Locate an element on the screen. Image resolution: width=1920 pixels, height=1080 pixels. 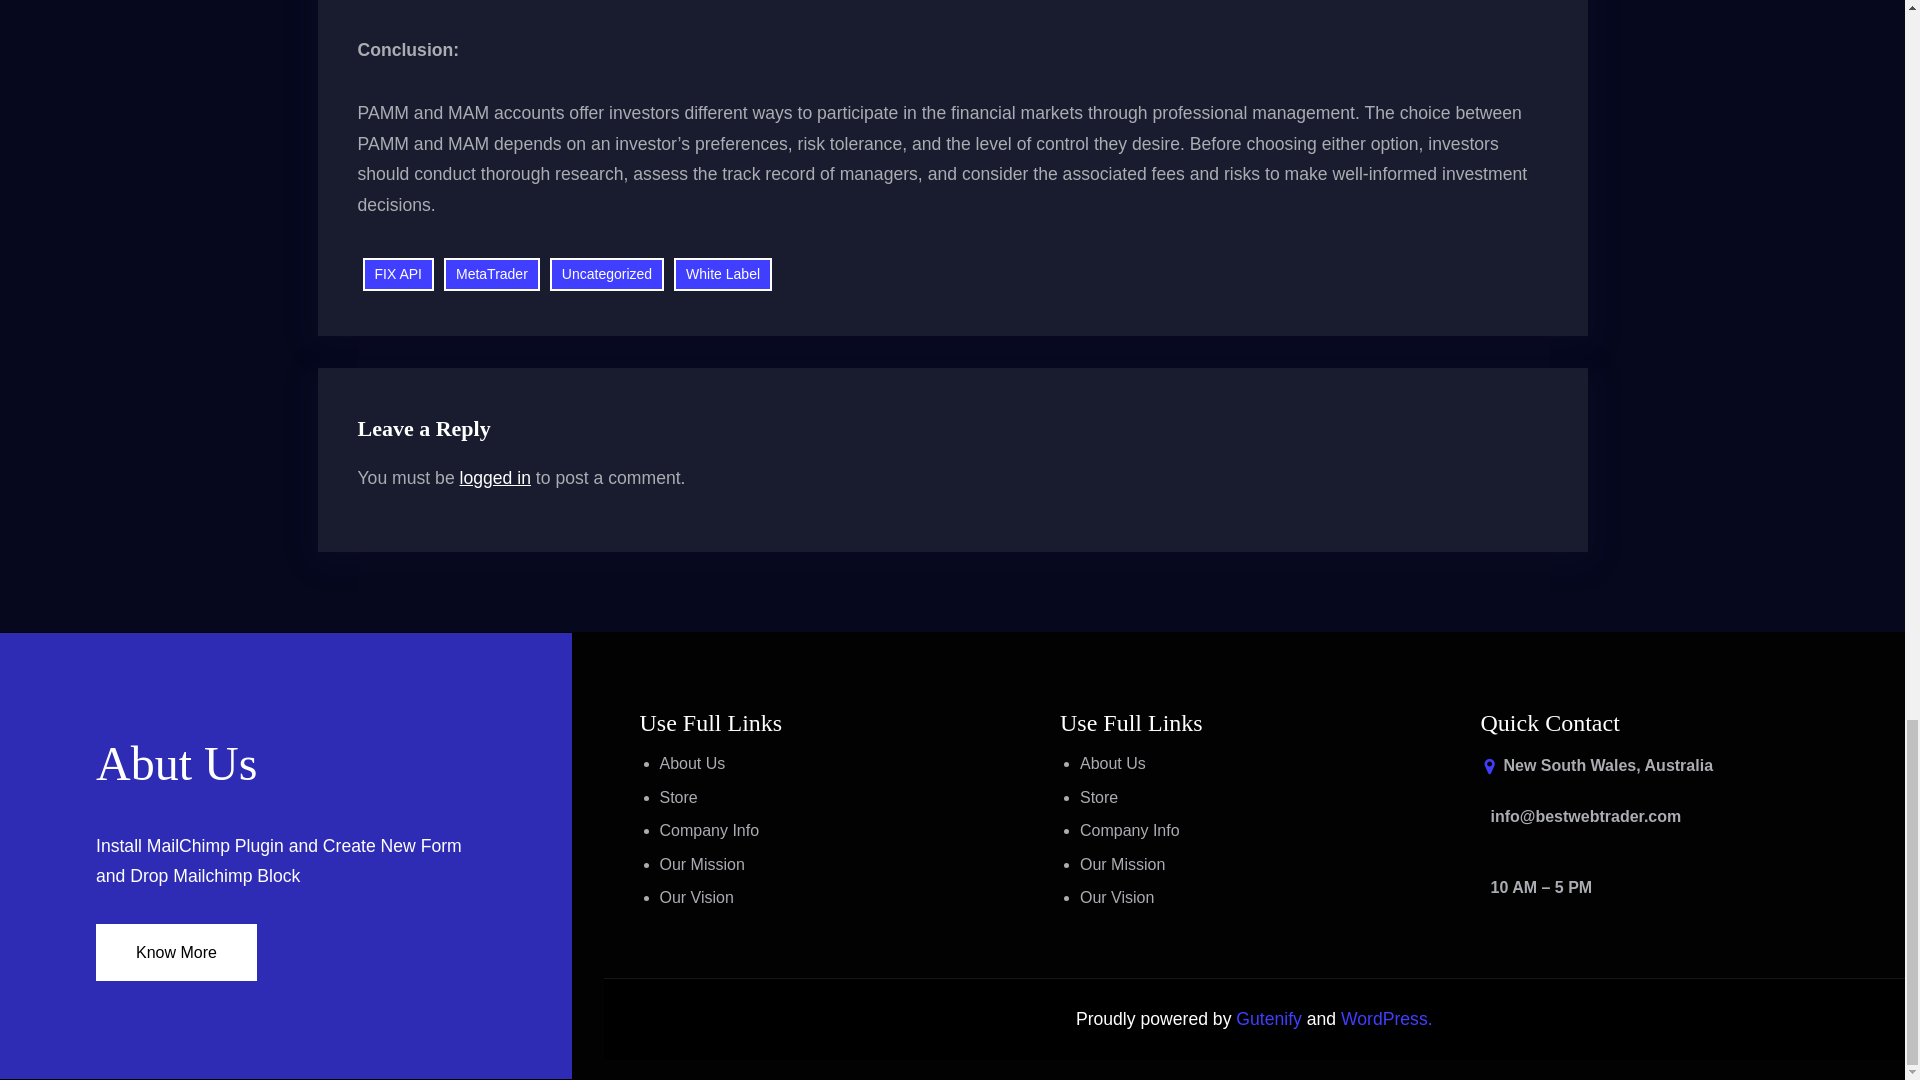
Uncategorized is located at coordinates (606, 274).